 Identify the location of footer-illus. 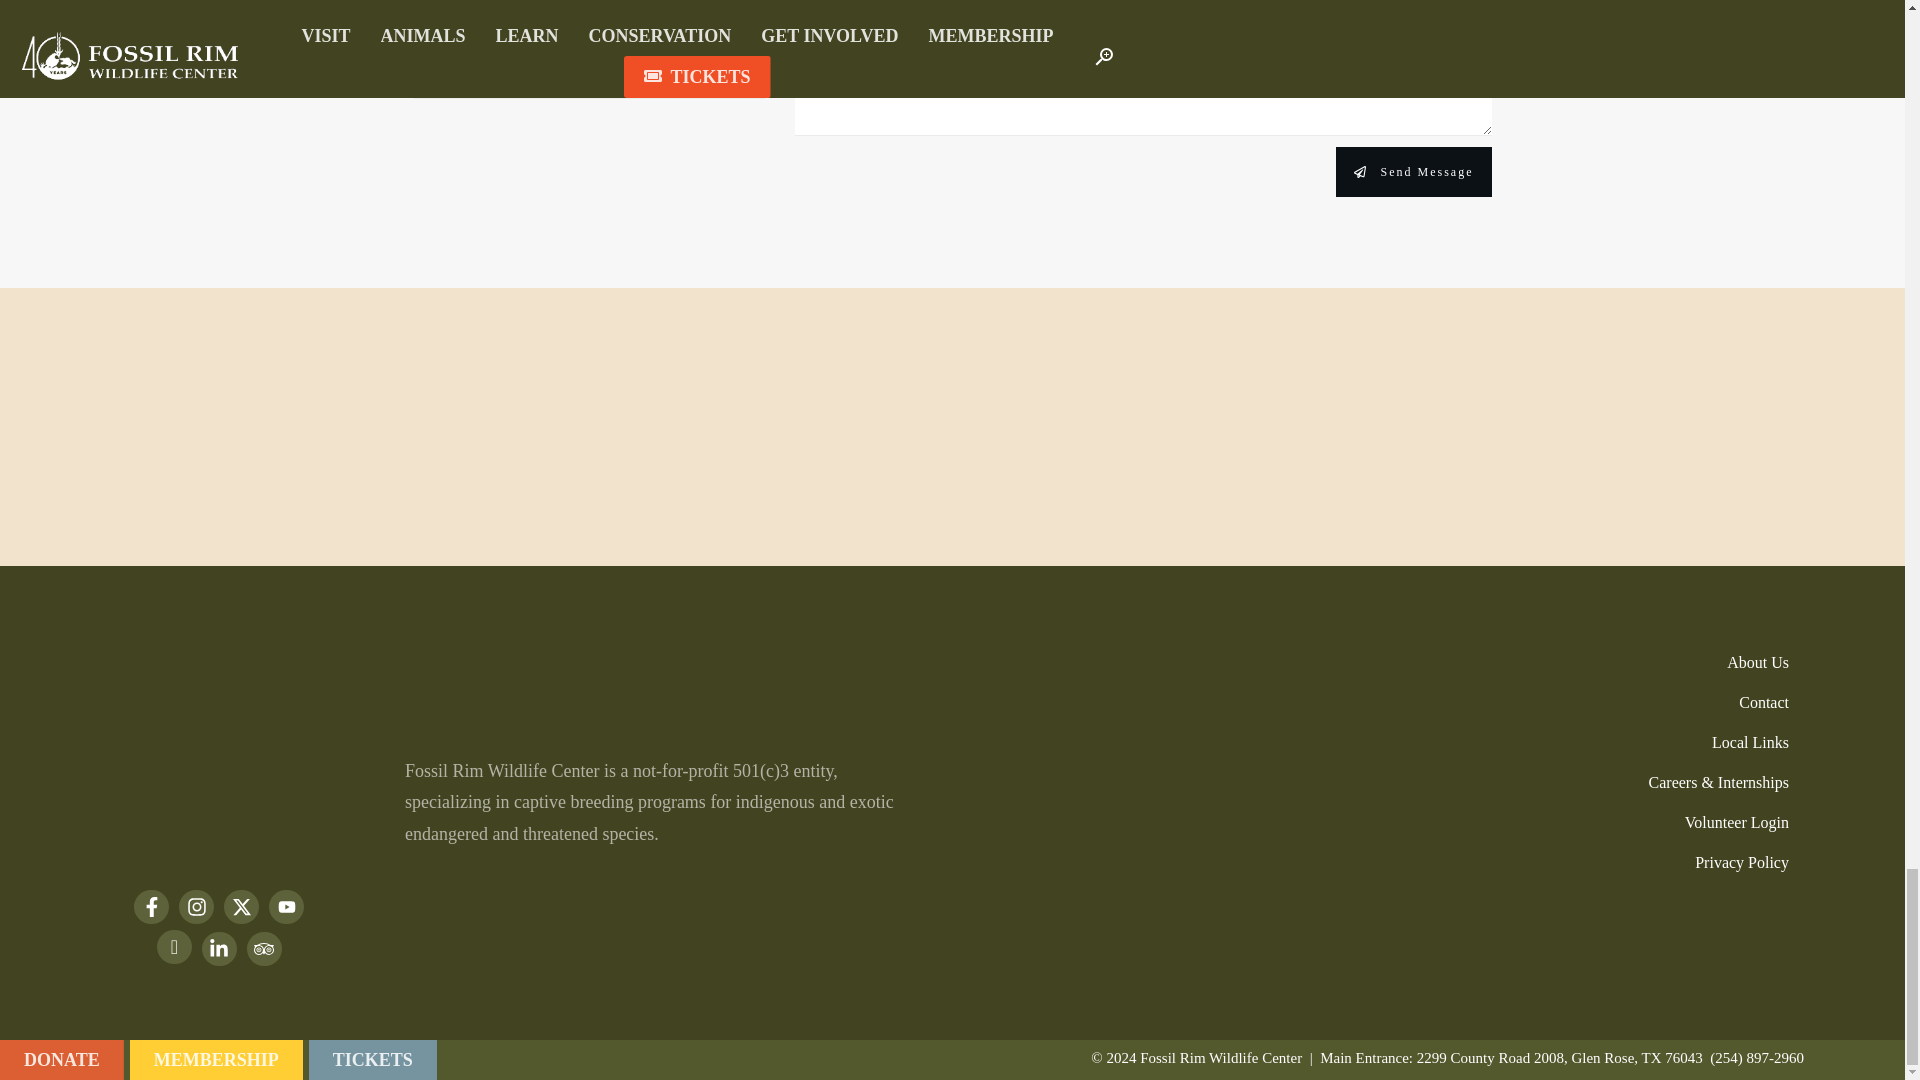
(346, 466).